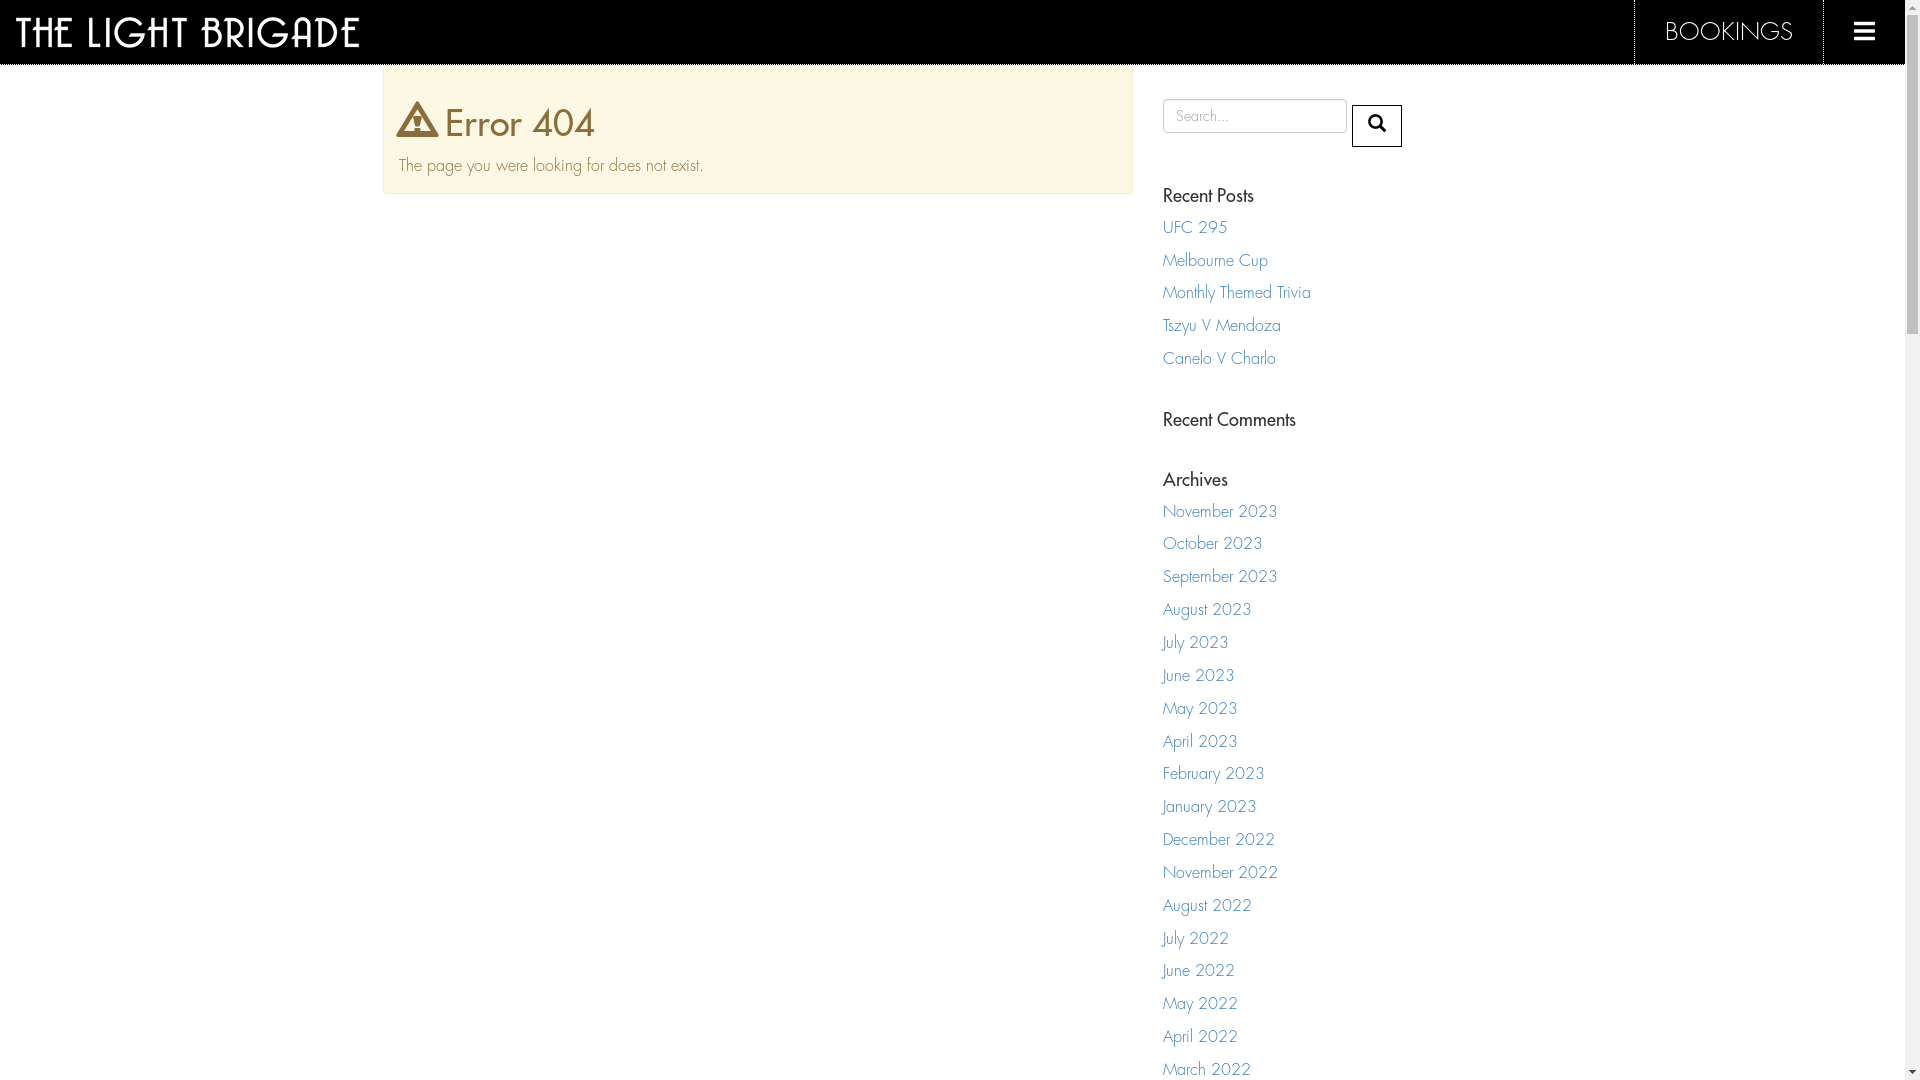 The image size is (1920, 1080). I want to click on February 2023, so click(1213, 774).